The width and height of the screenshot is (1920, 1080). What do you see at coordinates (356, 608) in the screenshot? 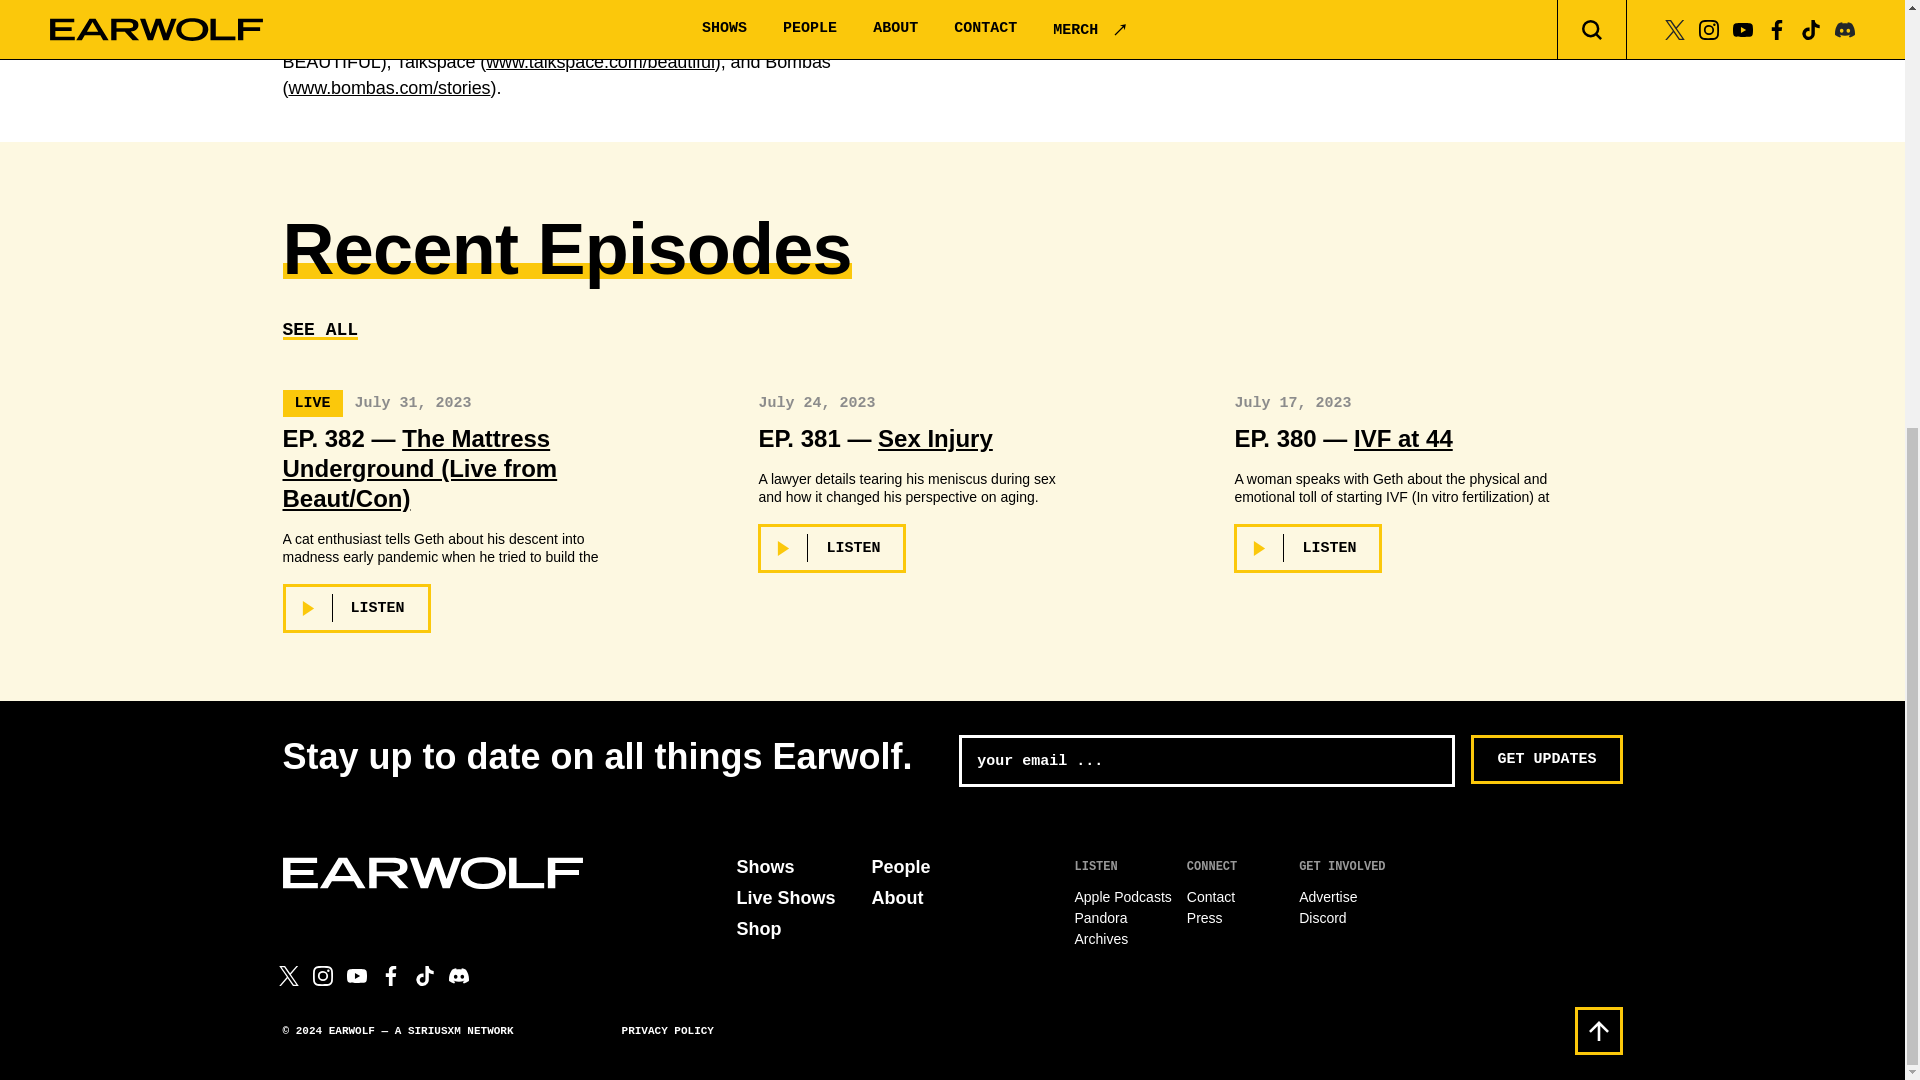
I see `LISTEN` at bounding box center [356, 608].